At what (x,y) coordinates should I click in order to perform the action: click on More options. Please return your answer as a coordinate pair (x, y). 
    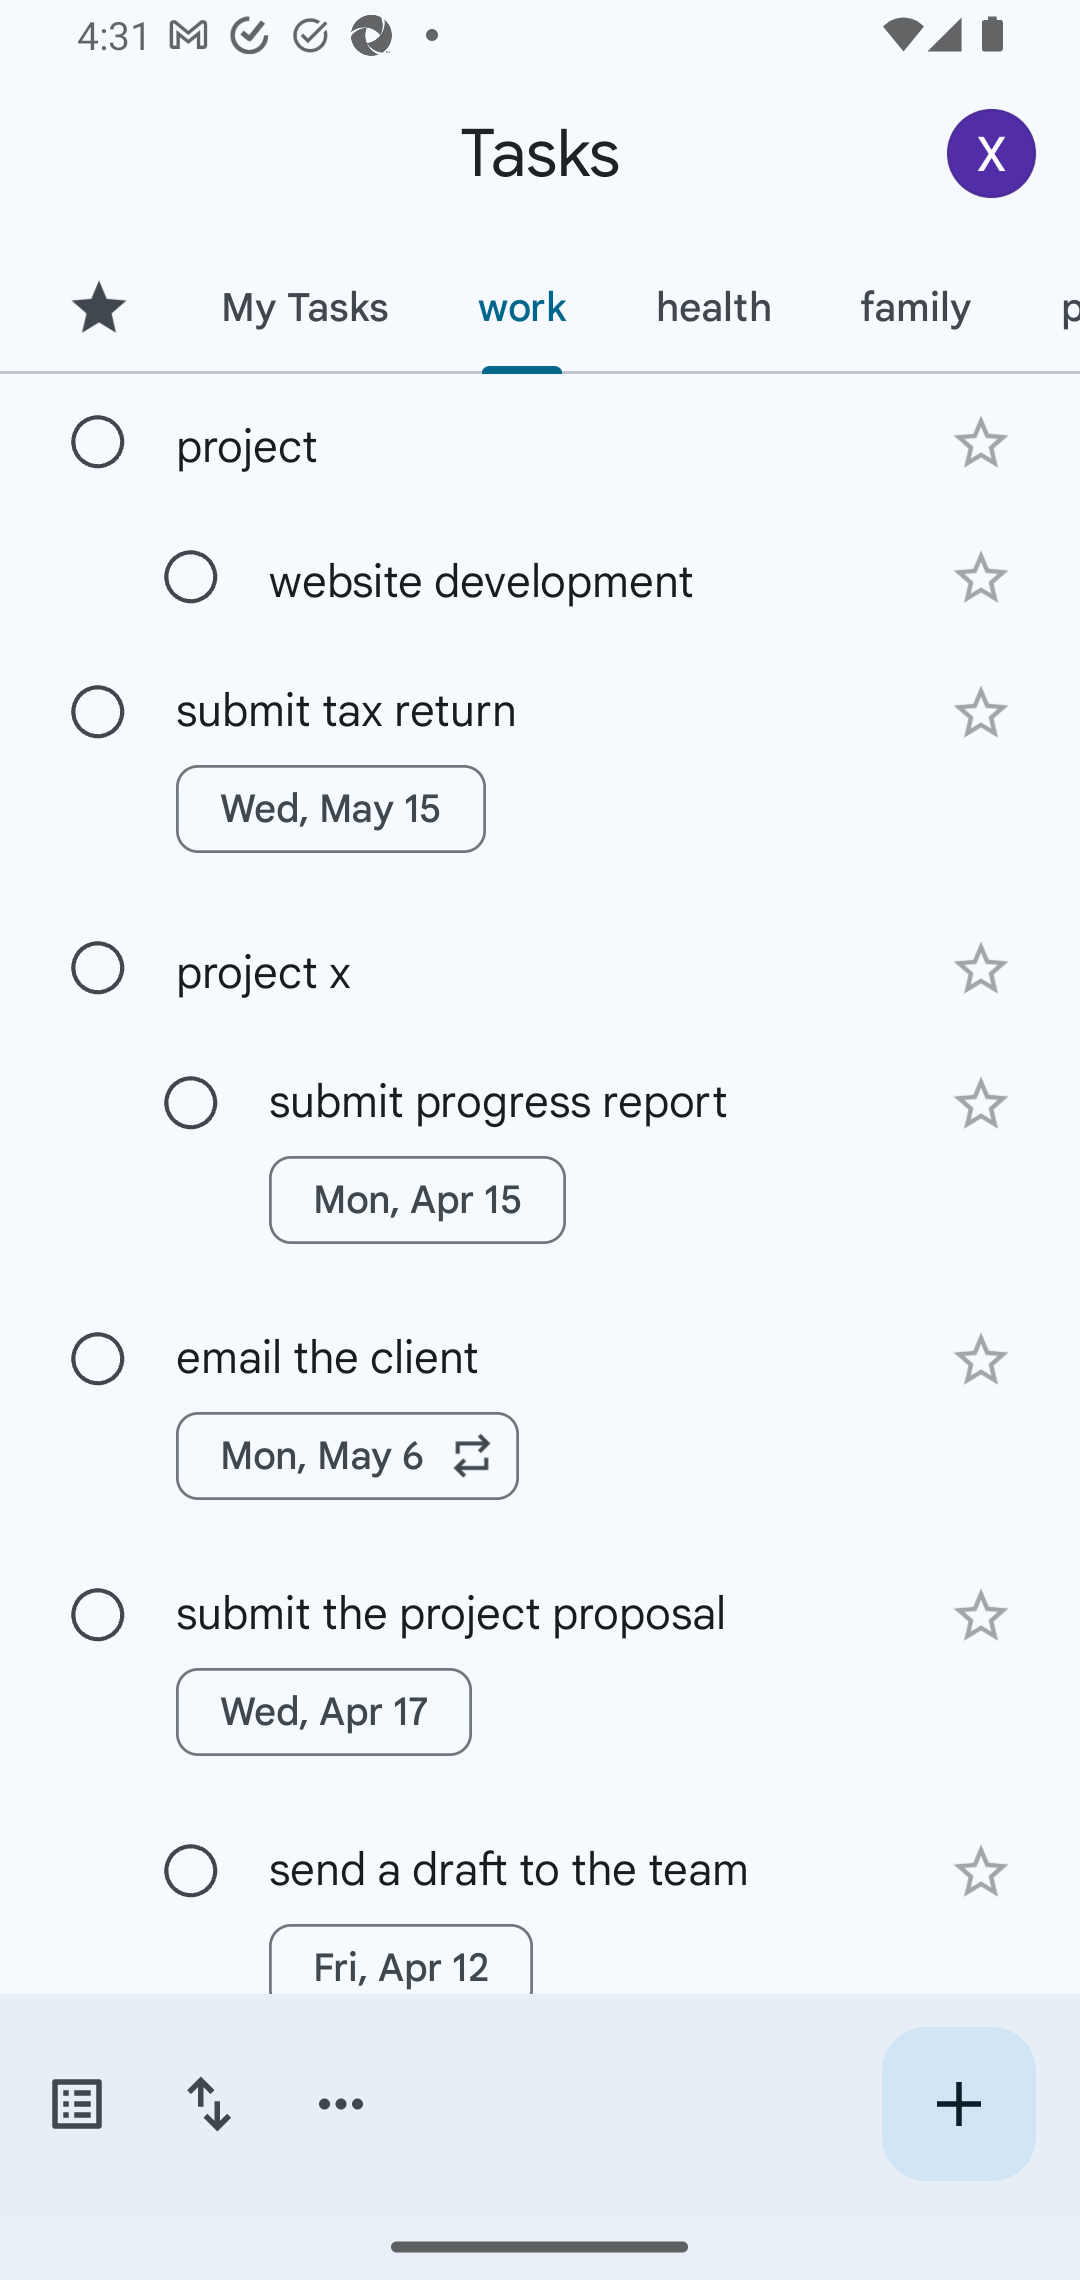
    Looking at the image, I should click on (341, 2104).